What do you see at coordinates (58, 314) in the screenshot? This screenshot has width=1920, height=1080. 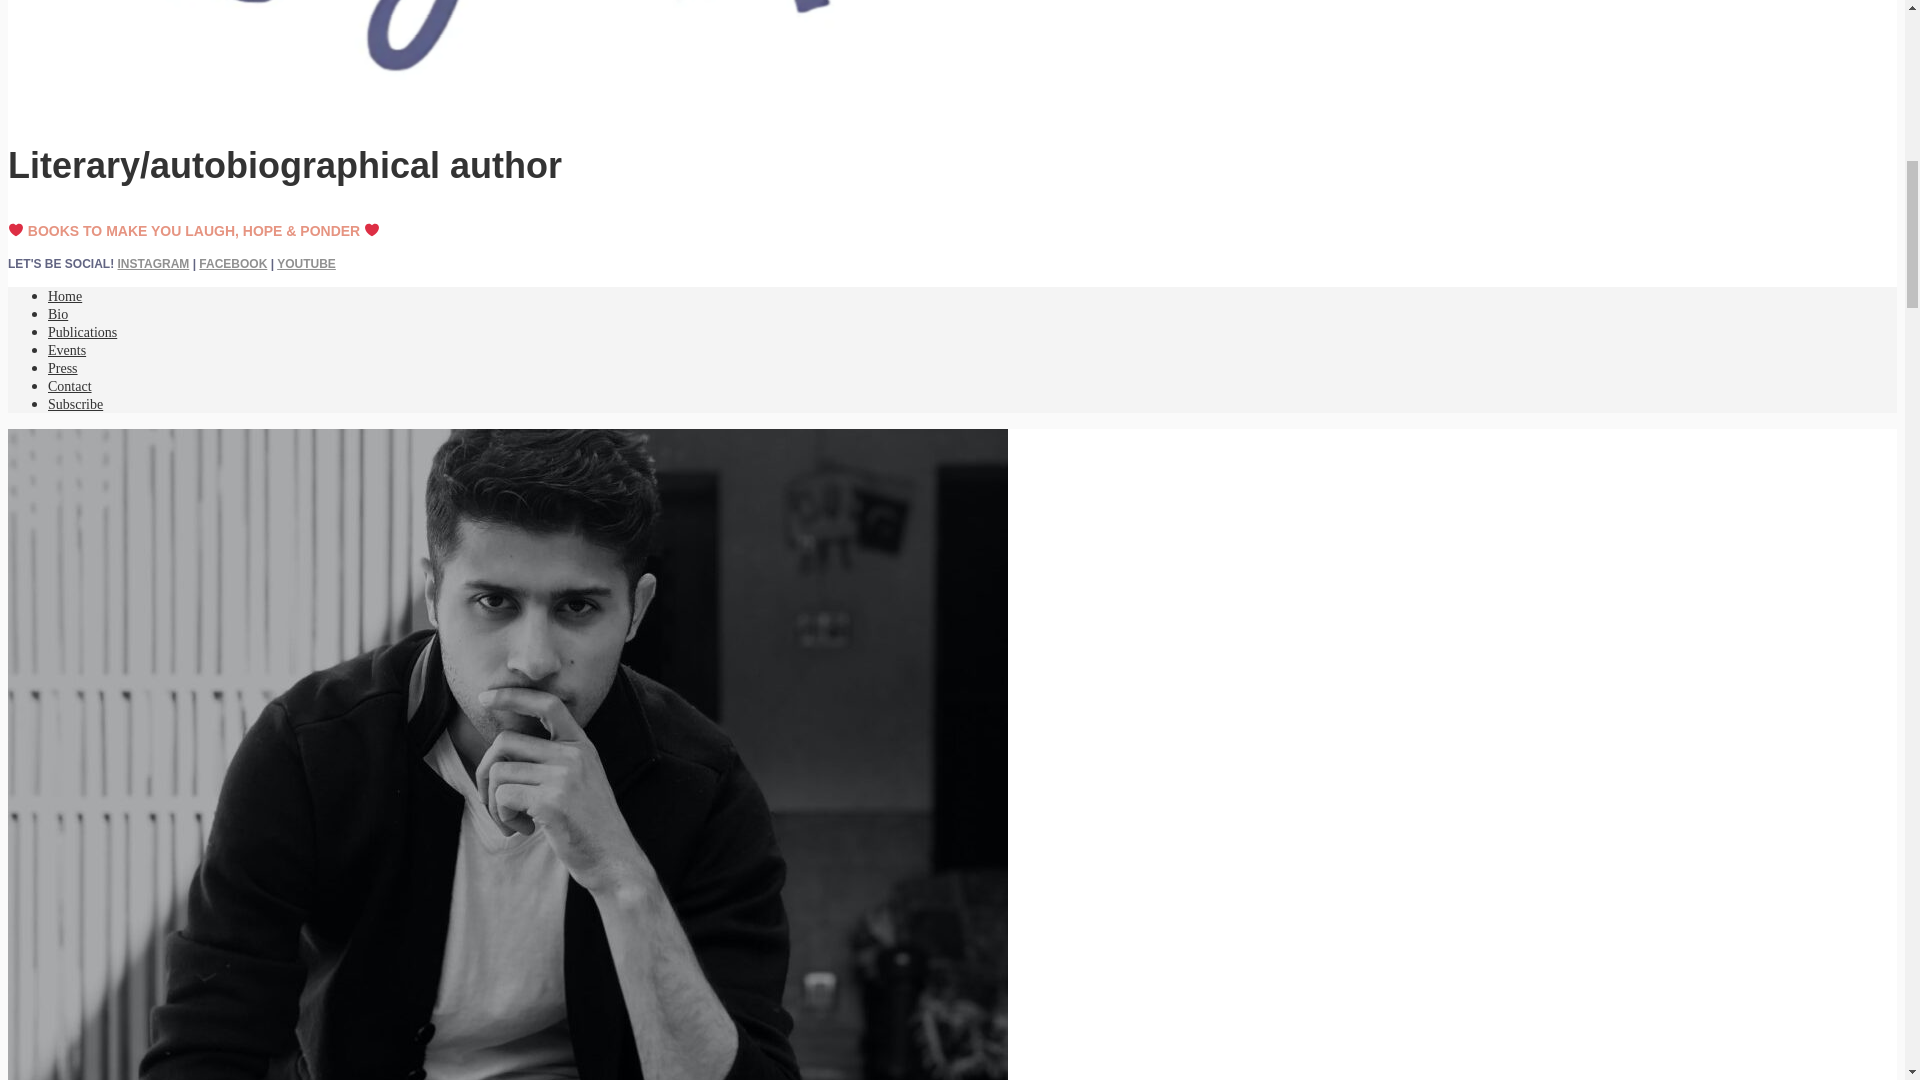 I see `Bio` at bounding box center [58, 314].